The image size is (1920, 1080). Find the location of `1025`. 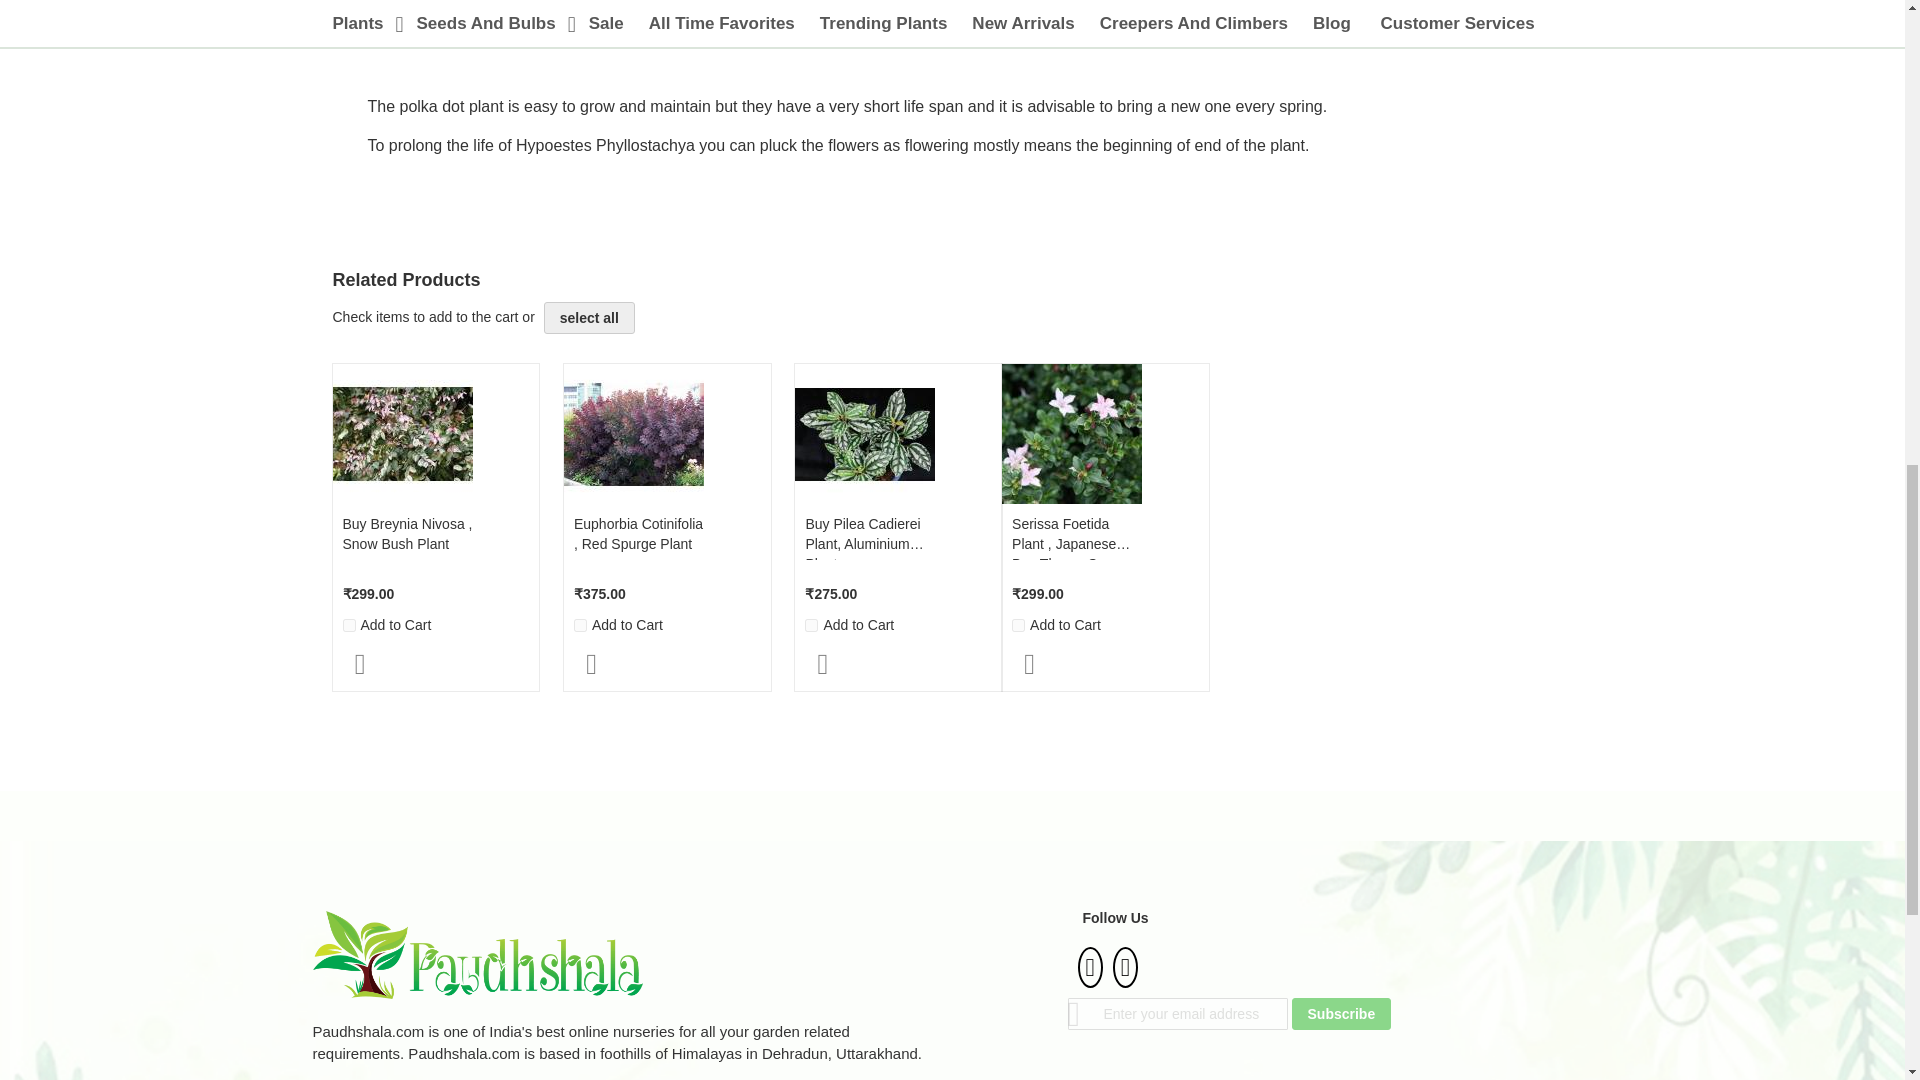

1025 is located at coordinates (348, 624).